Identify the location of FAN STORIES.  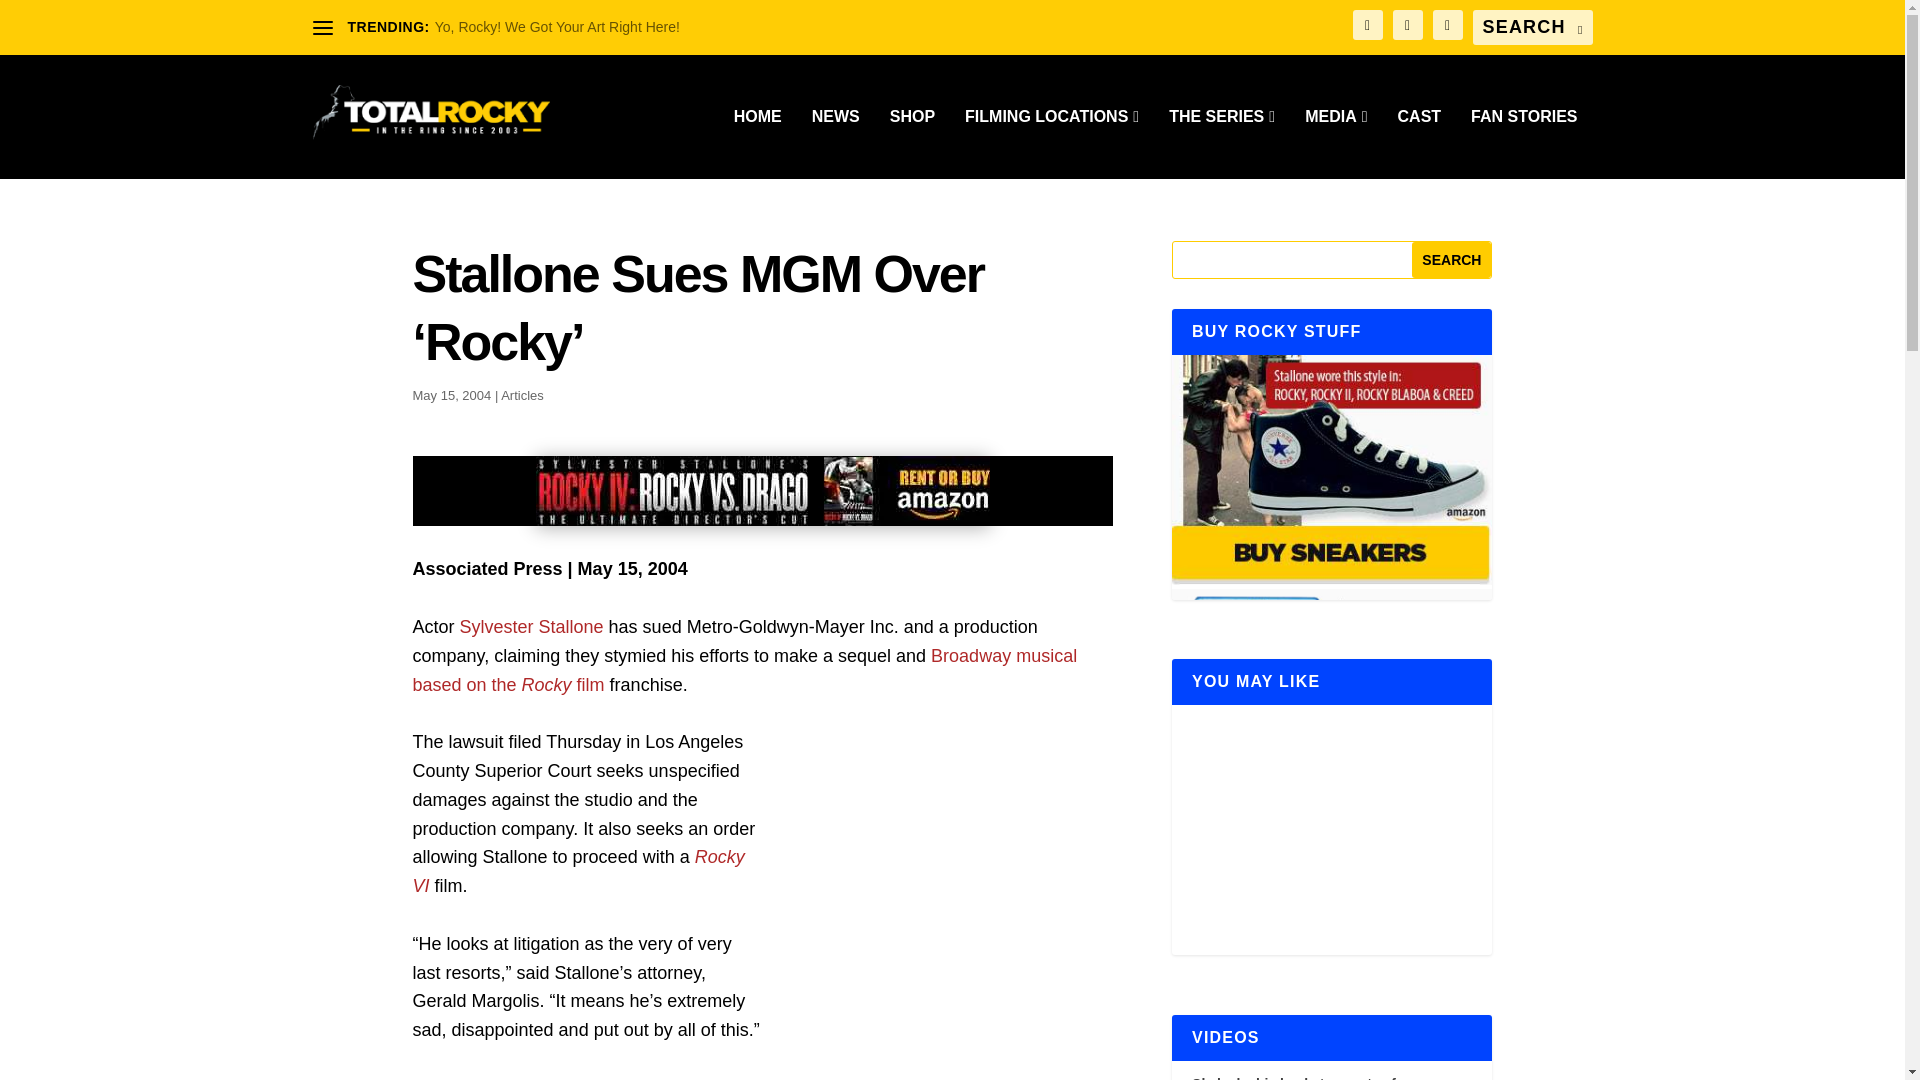
(1523, 144).